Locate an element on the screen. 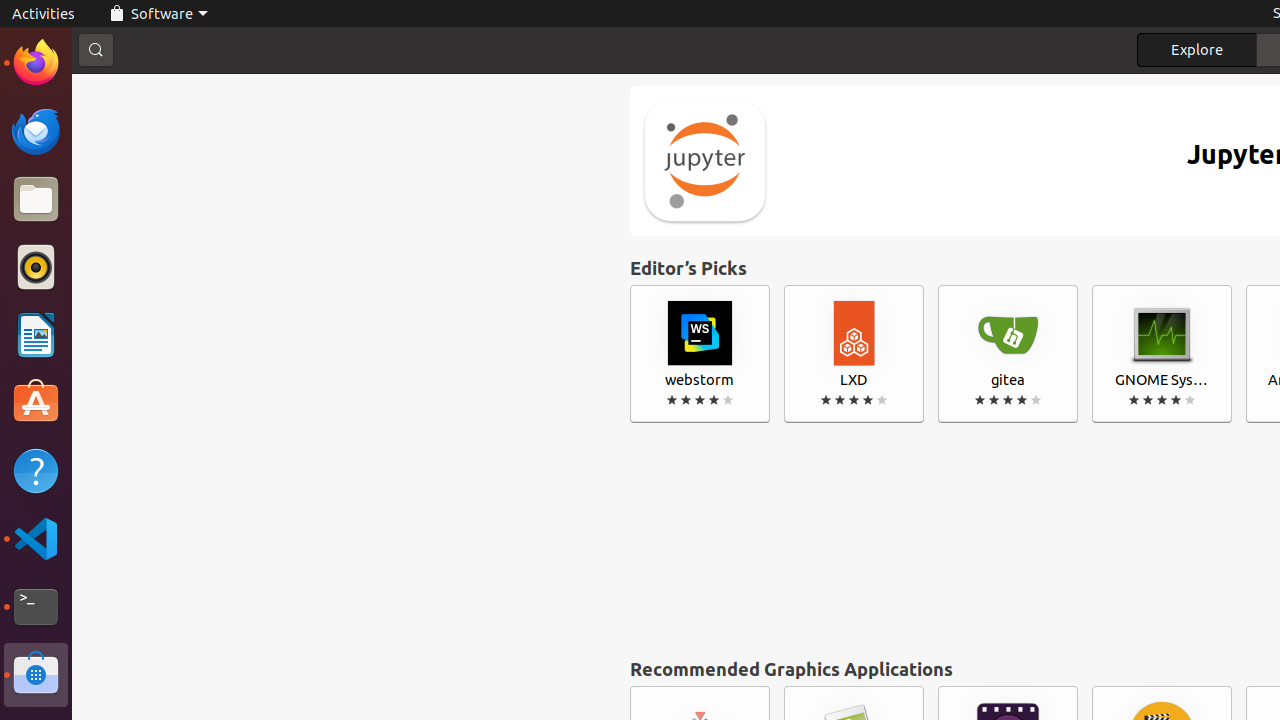 Image resolution: width=1280 pixels, height=720 pixels. Terminal is located at coordinates (36, 607).